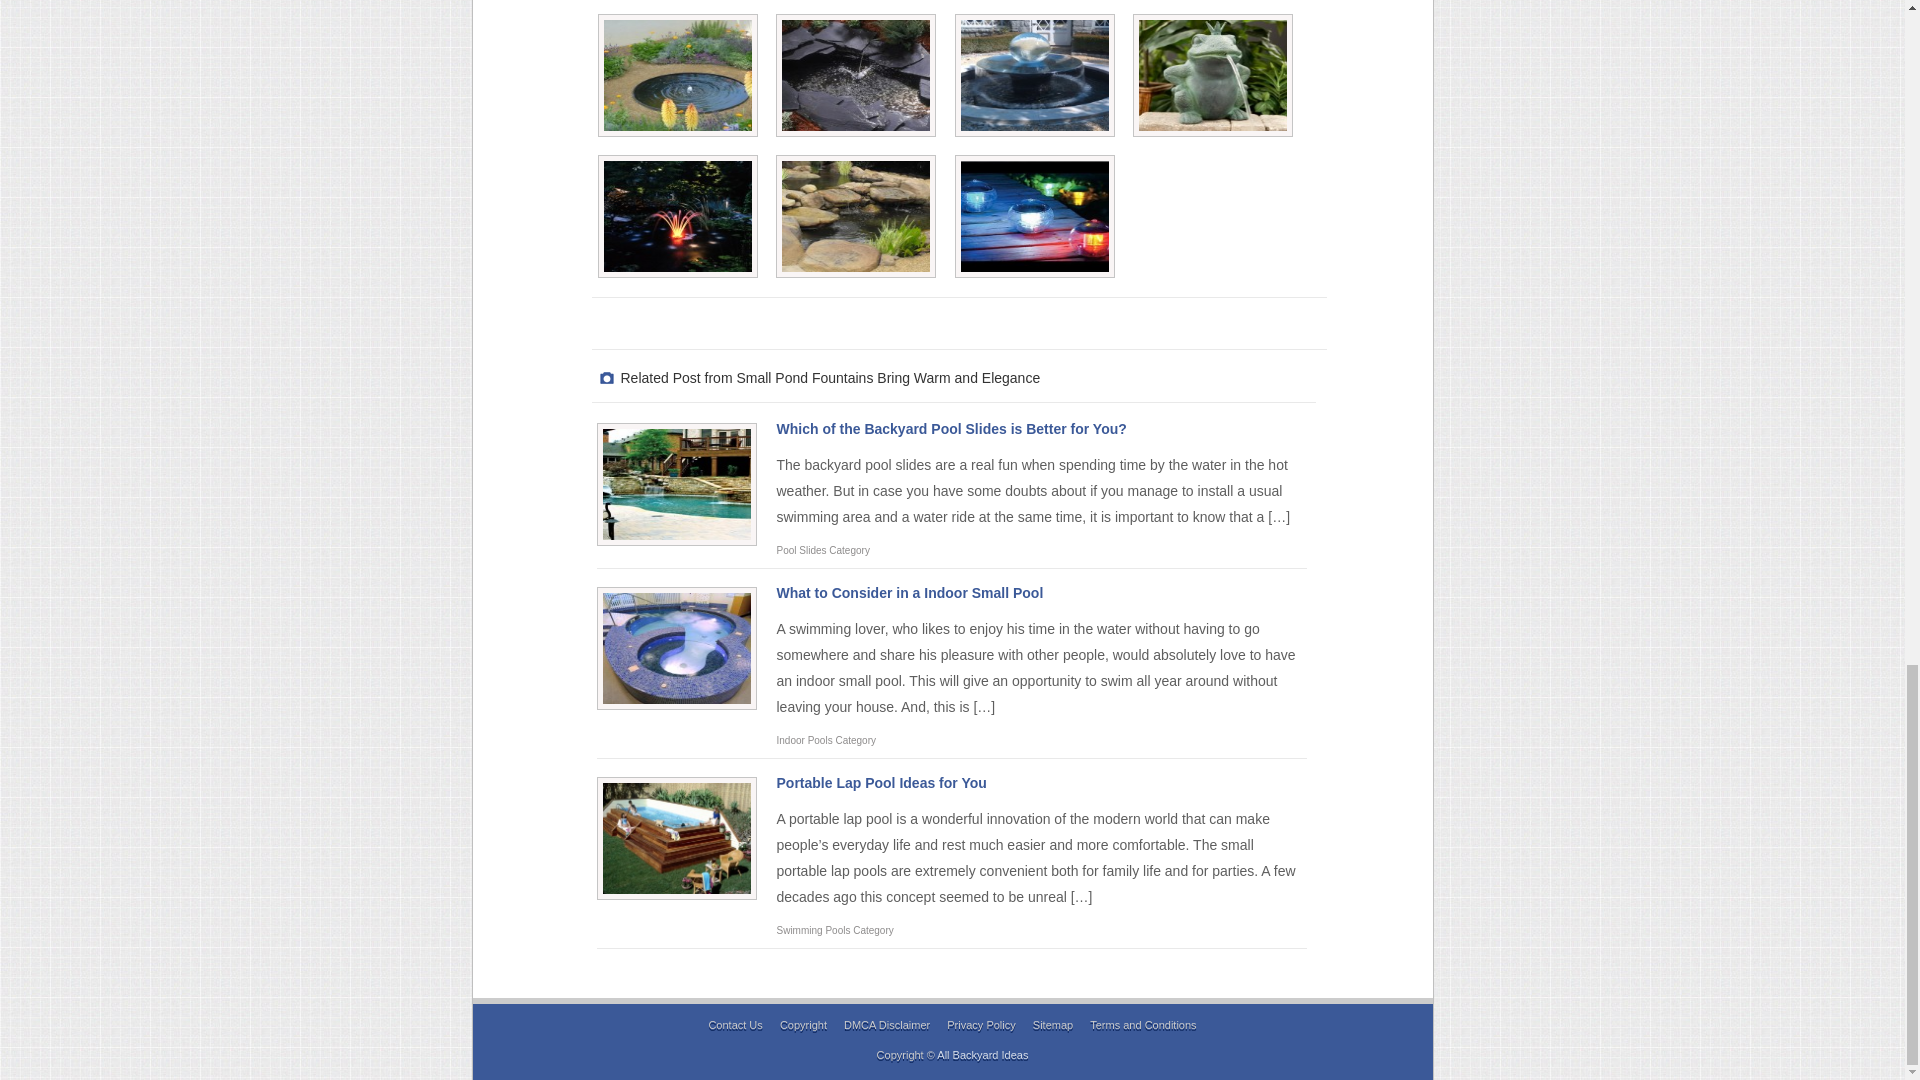  What do you see at coordinates (908, 592) in the screenshot?
I see `What to Consider in a Indoor Small Pool` at bounding box center [908, 592].